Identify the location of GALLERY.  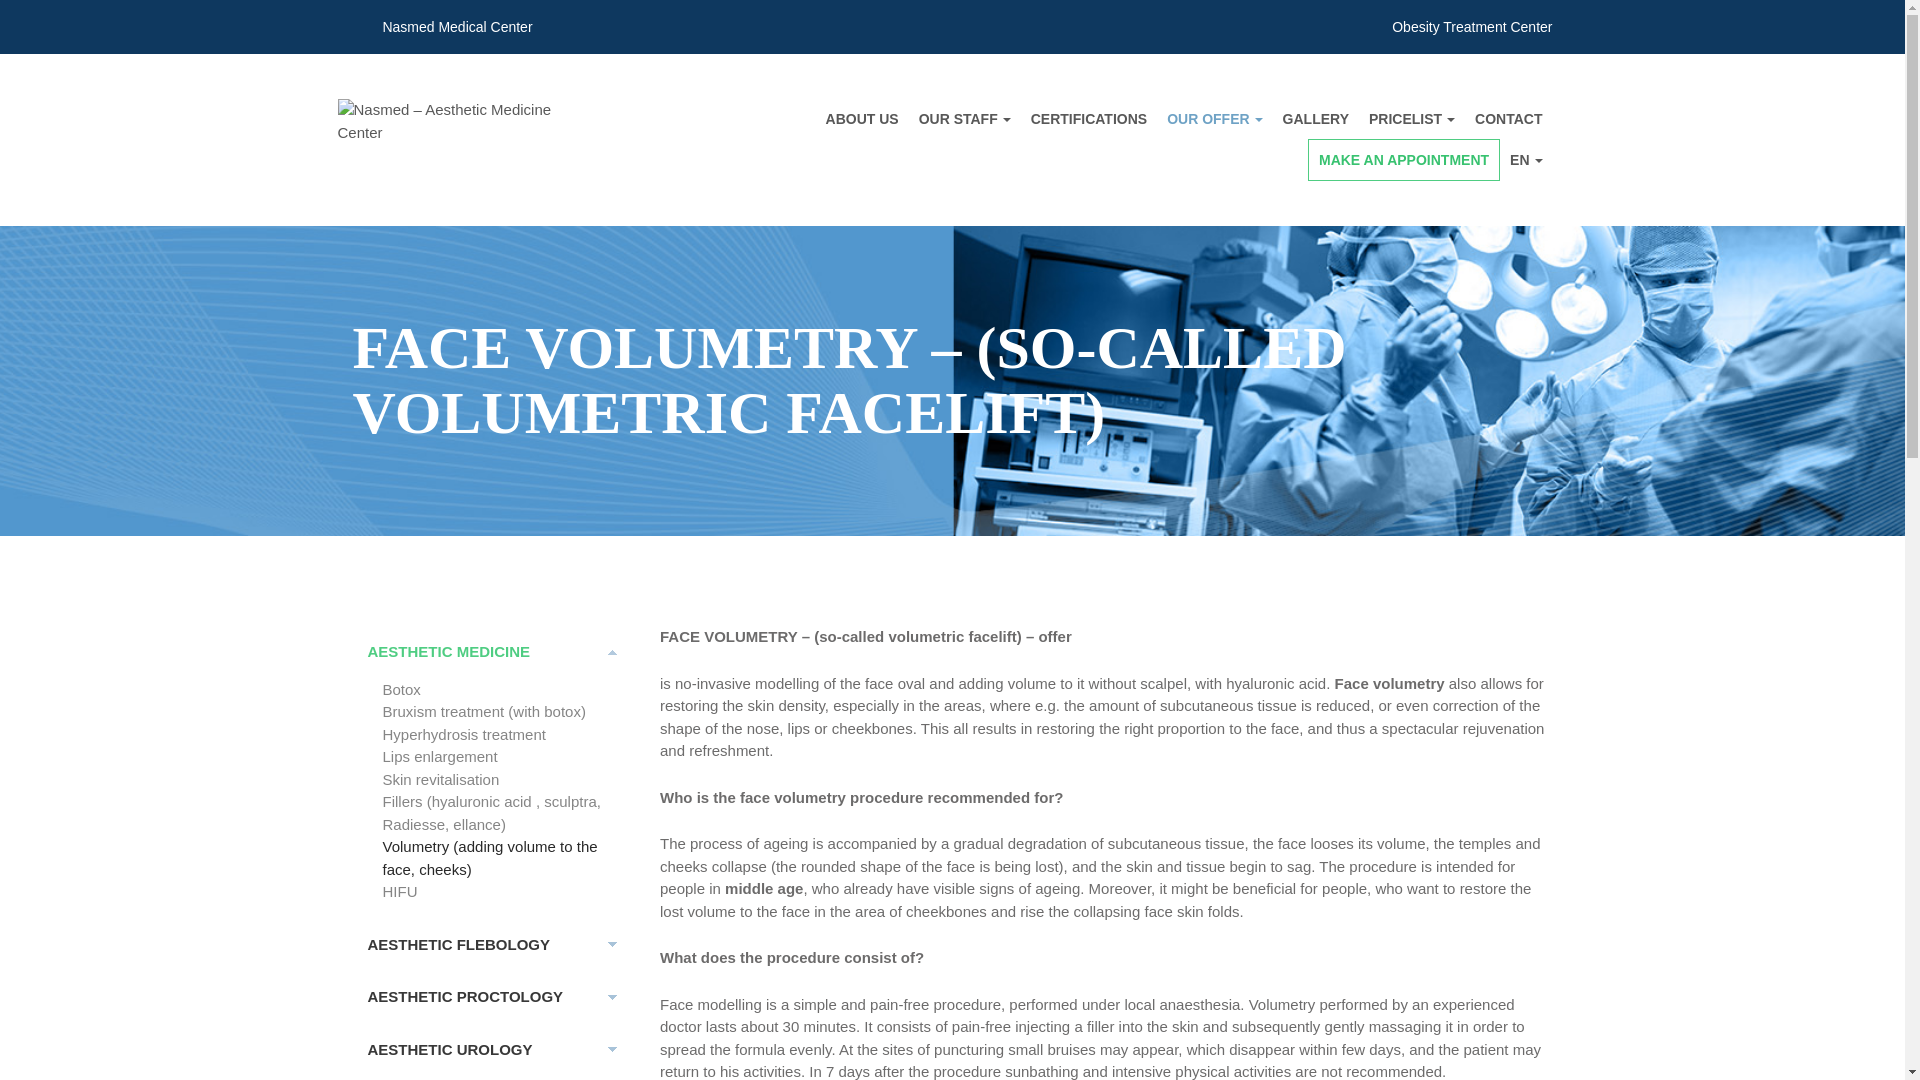
(1316, 119).